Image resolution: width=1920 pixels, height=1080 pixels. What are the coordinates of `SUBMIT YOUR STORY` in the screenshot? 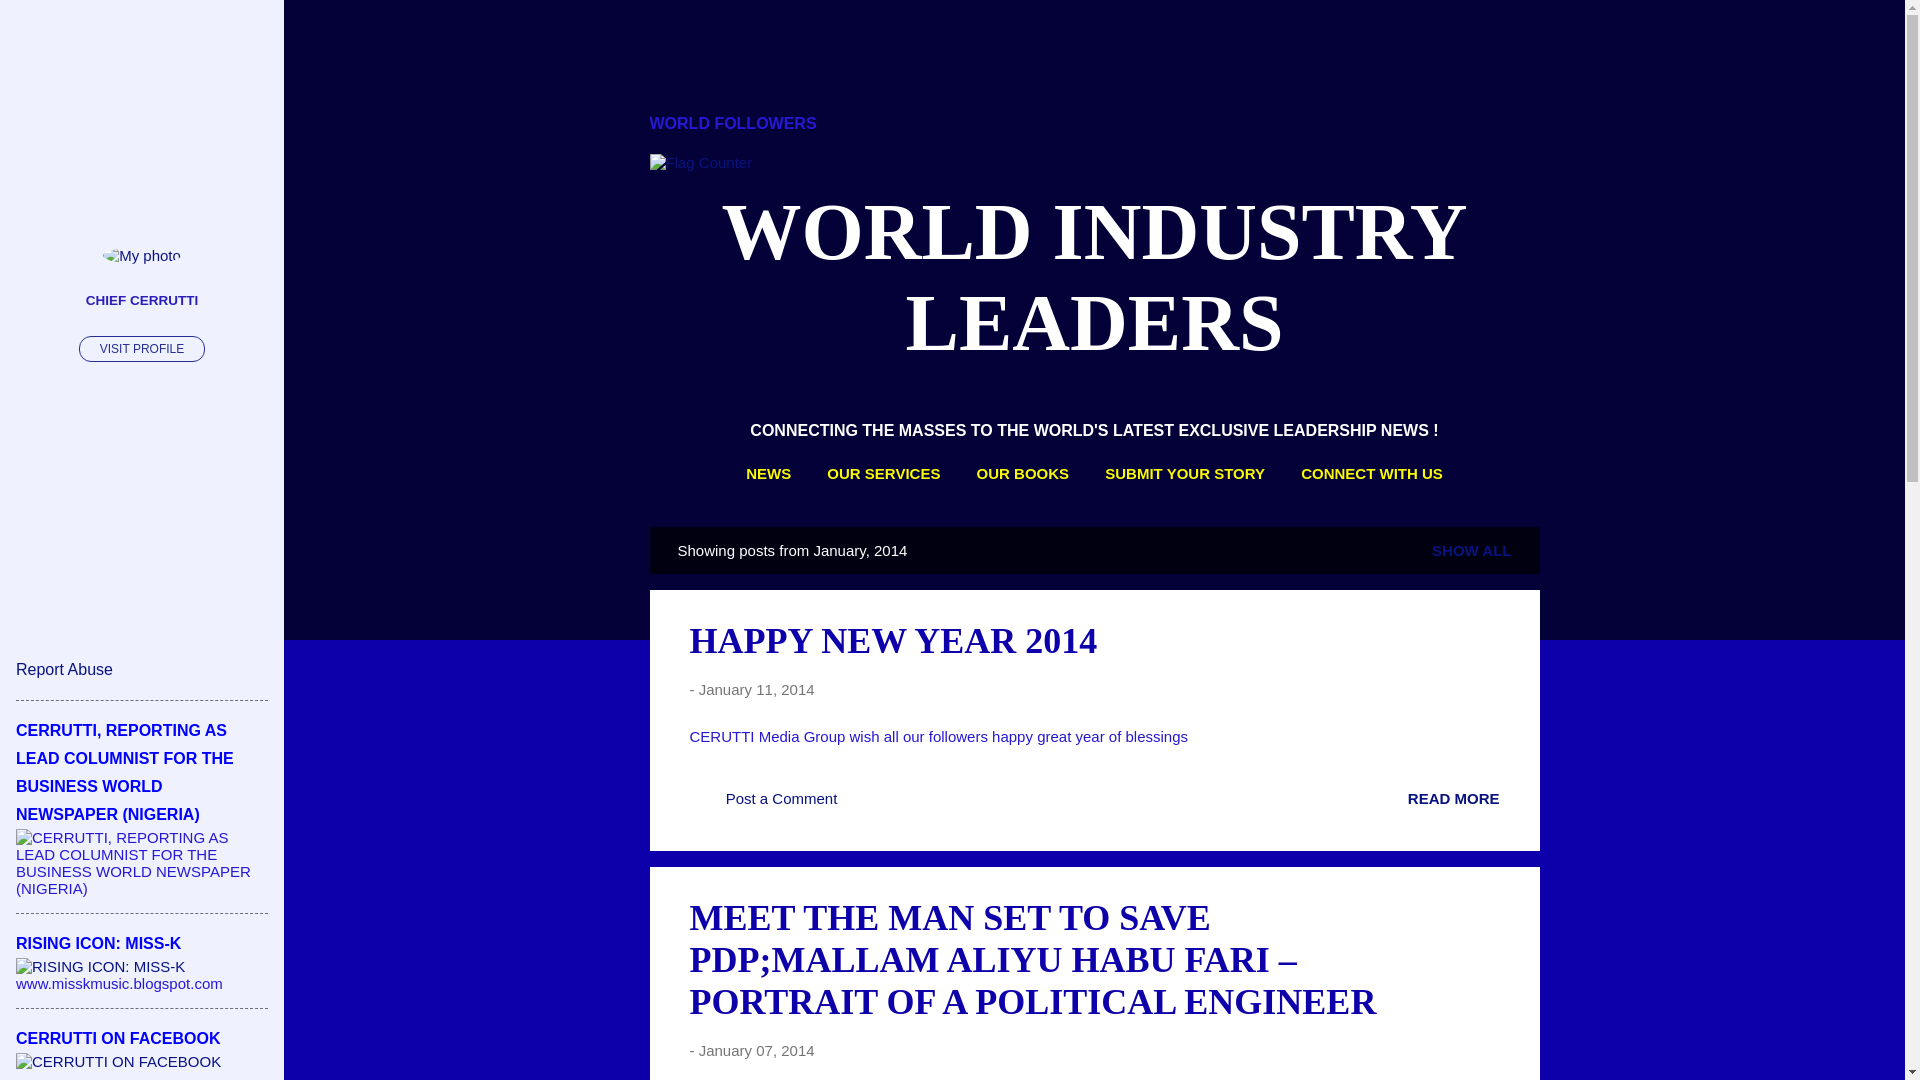 It's located at (1184, 473).